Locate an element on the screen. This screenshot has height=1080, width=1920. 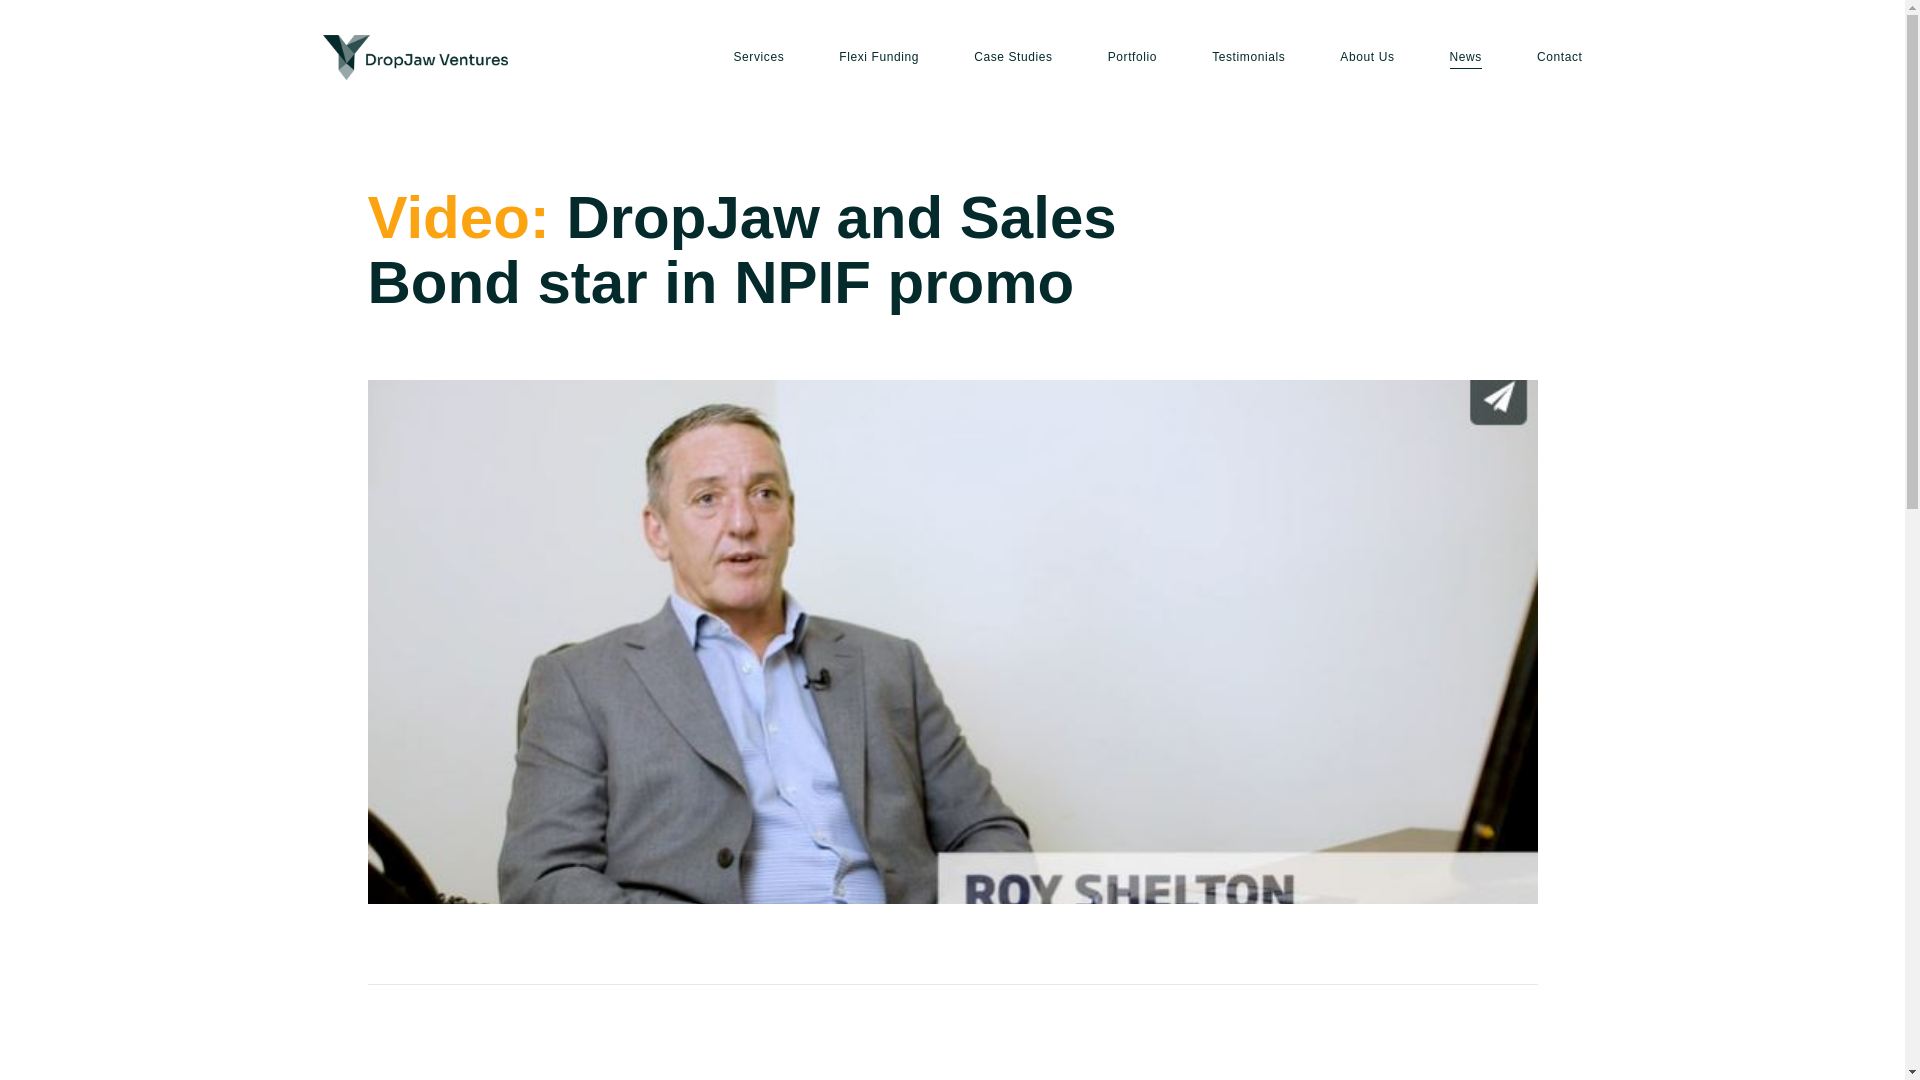
Testimonials is located at coordinates (1248, 56).